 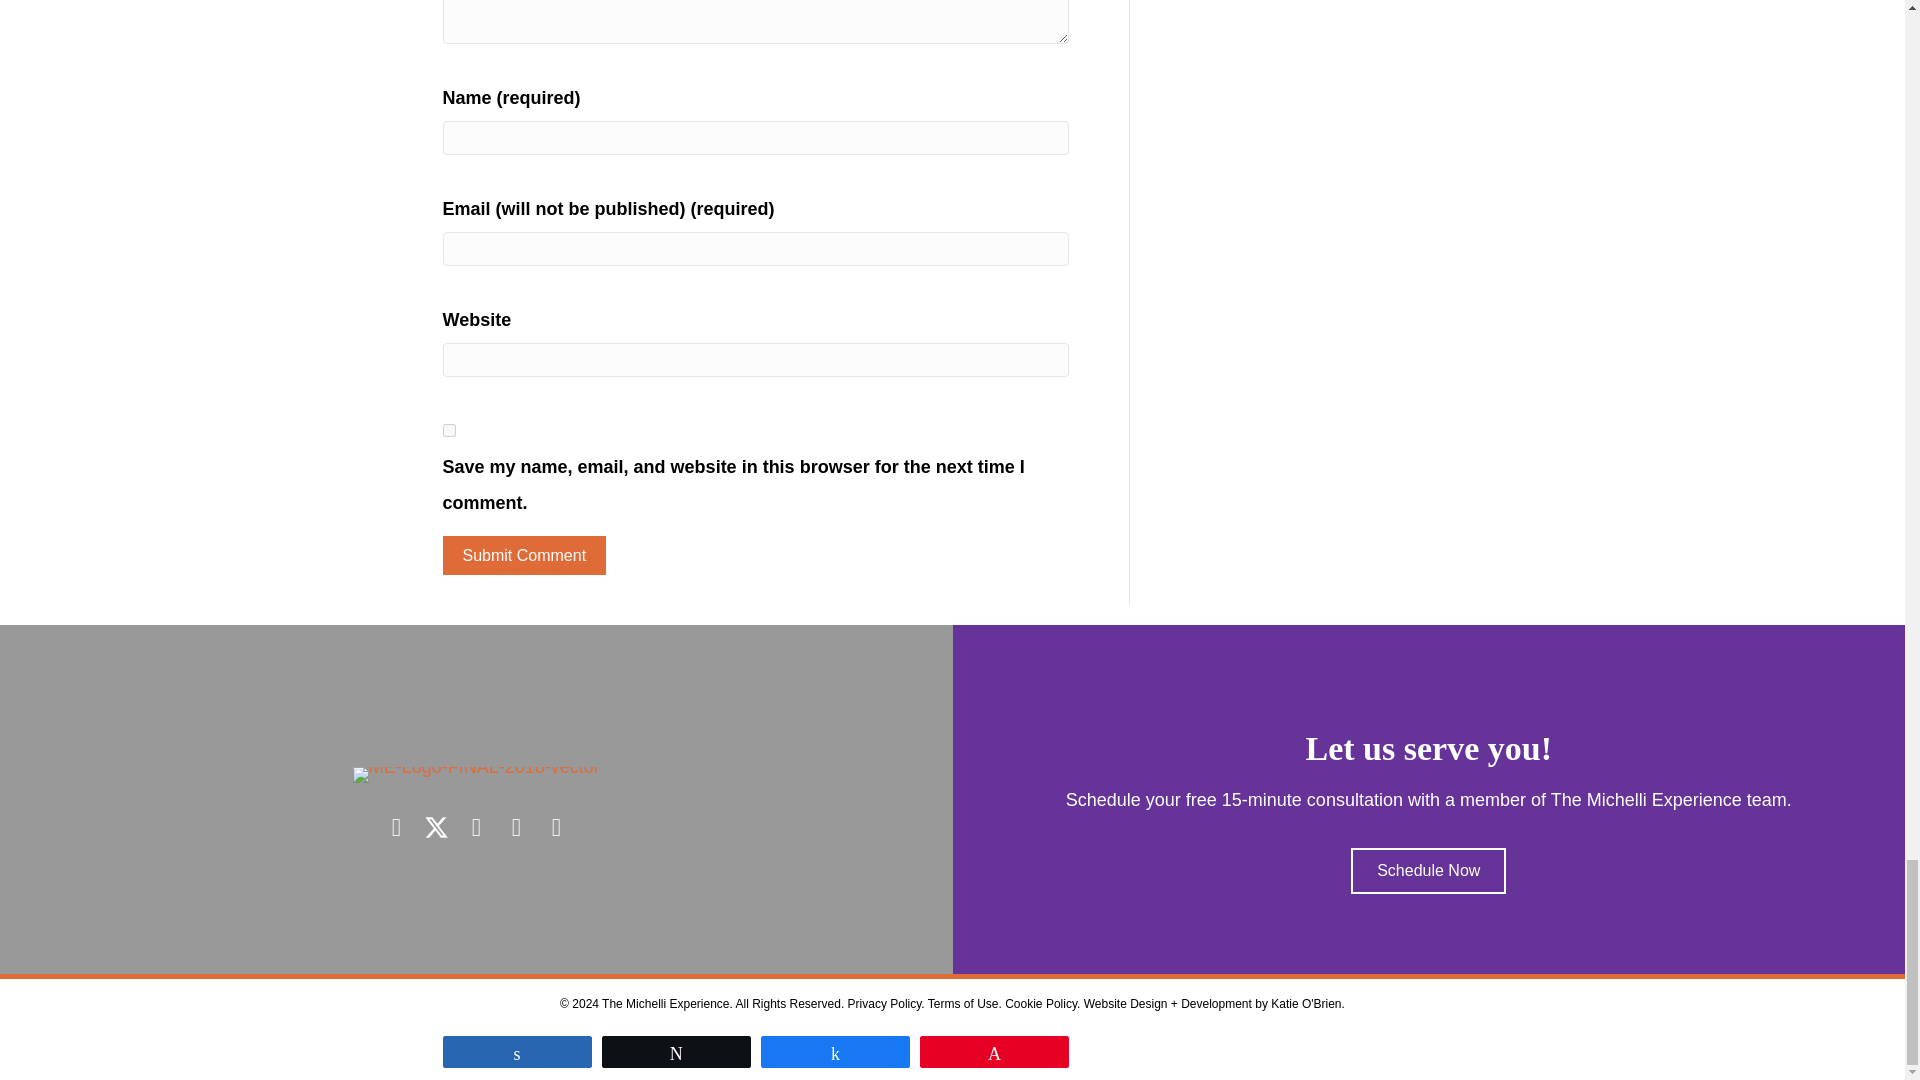 What do you see at coordinates (1428, 870) in the screenshot?
I see `Click Here` at bounding box center [1428, 870].